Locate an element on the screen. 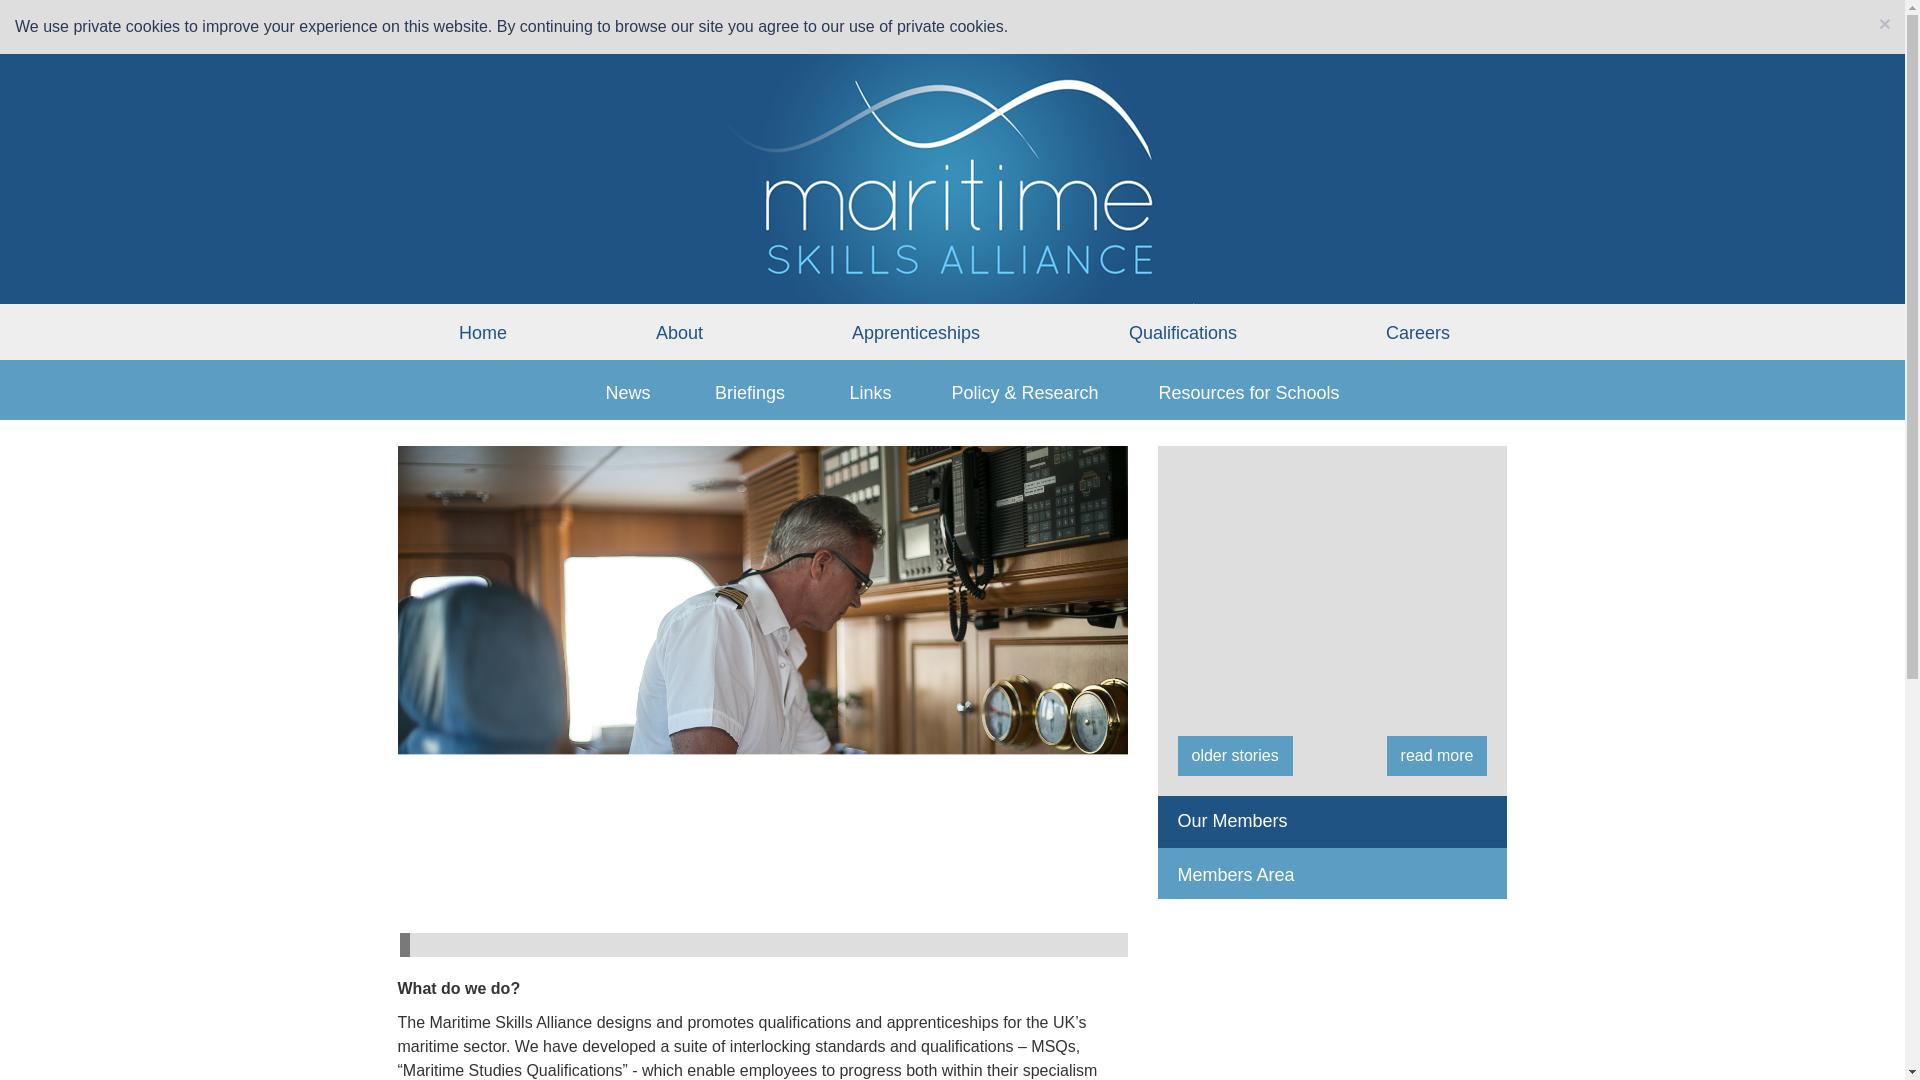 This screenshot has width=1920, height=1080. Apprenticeships is located at coordinates (916, 333).